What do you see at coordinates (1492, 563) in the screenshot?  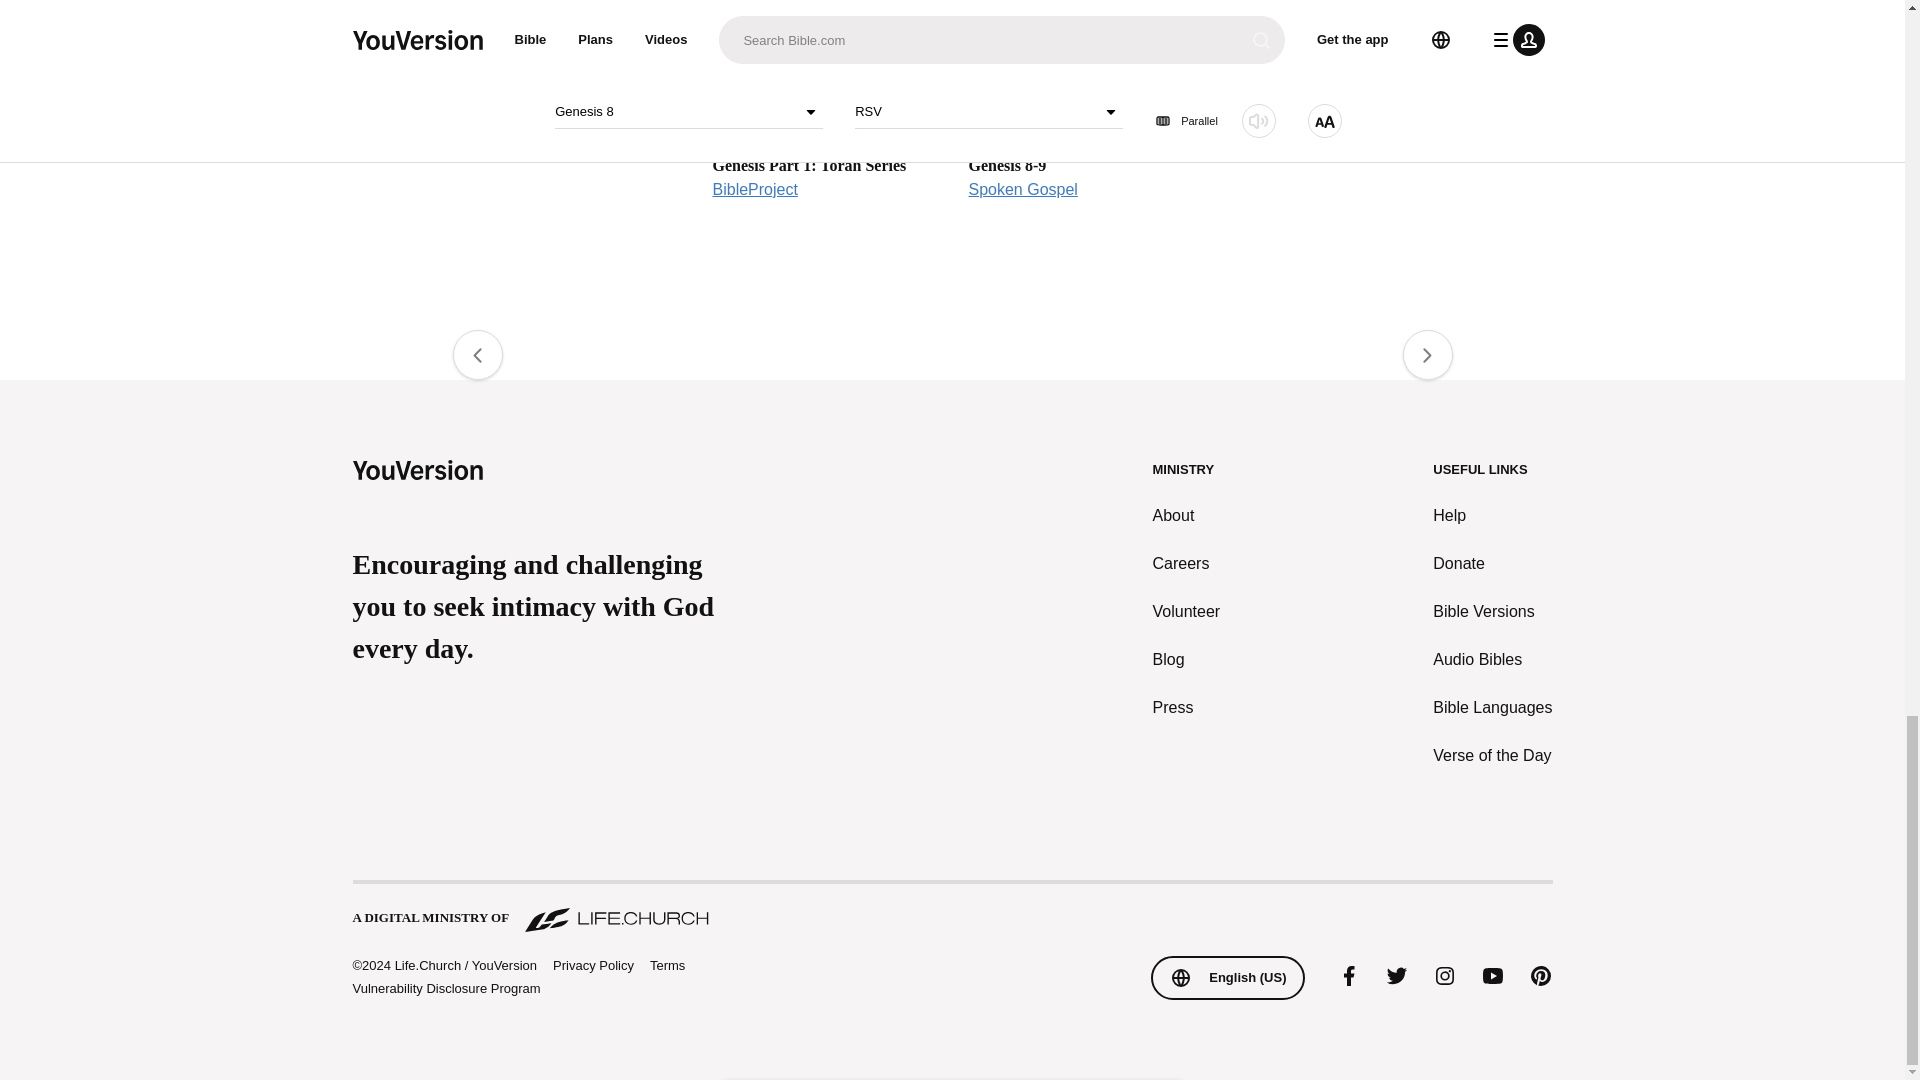 I see `Donate` at bounding box center [1492, 563].